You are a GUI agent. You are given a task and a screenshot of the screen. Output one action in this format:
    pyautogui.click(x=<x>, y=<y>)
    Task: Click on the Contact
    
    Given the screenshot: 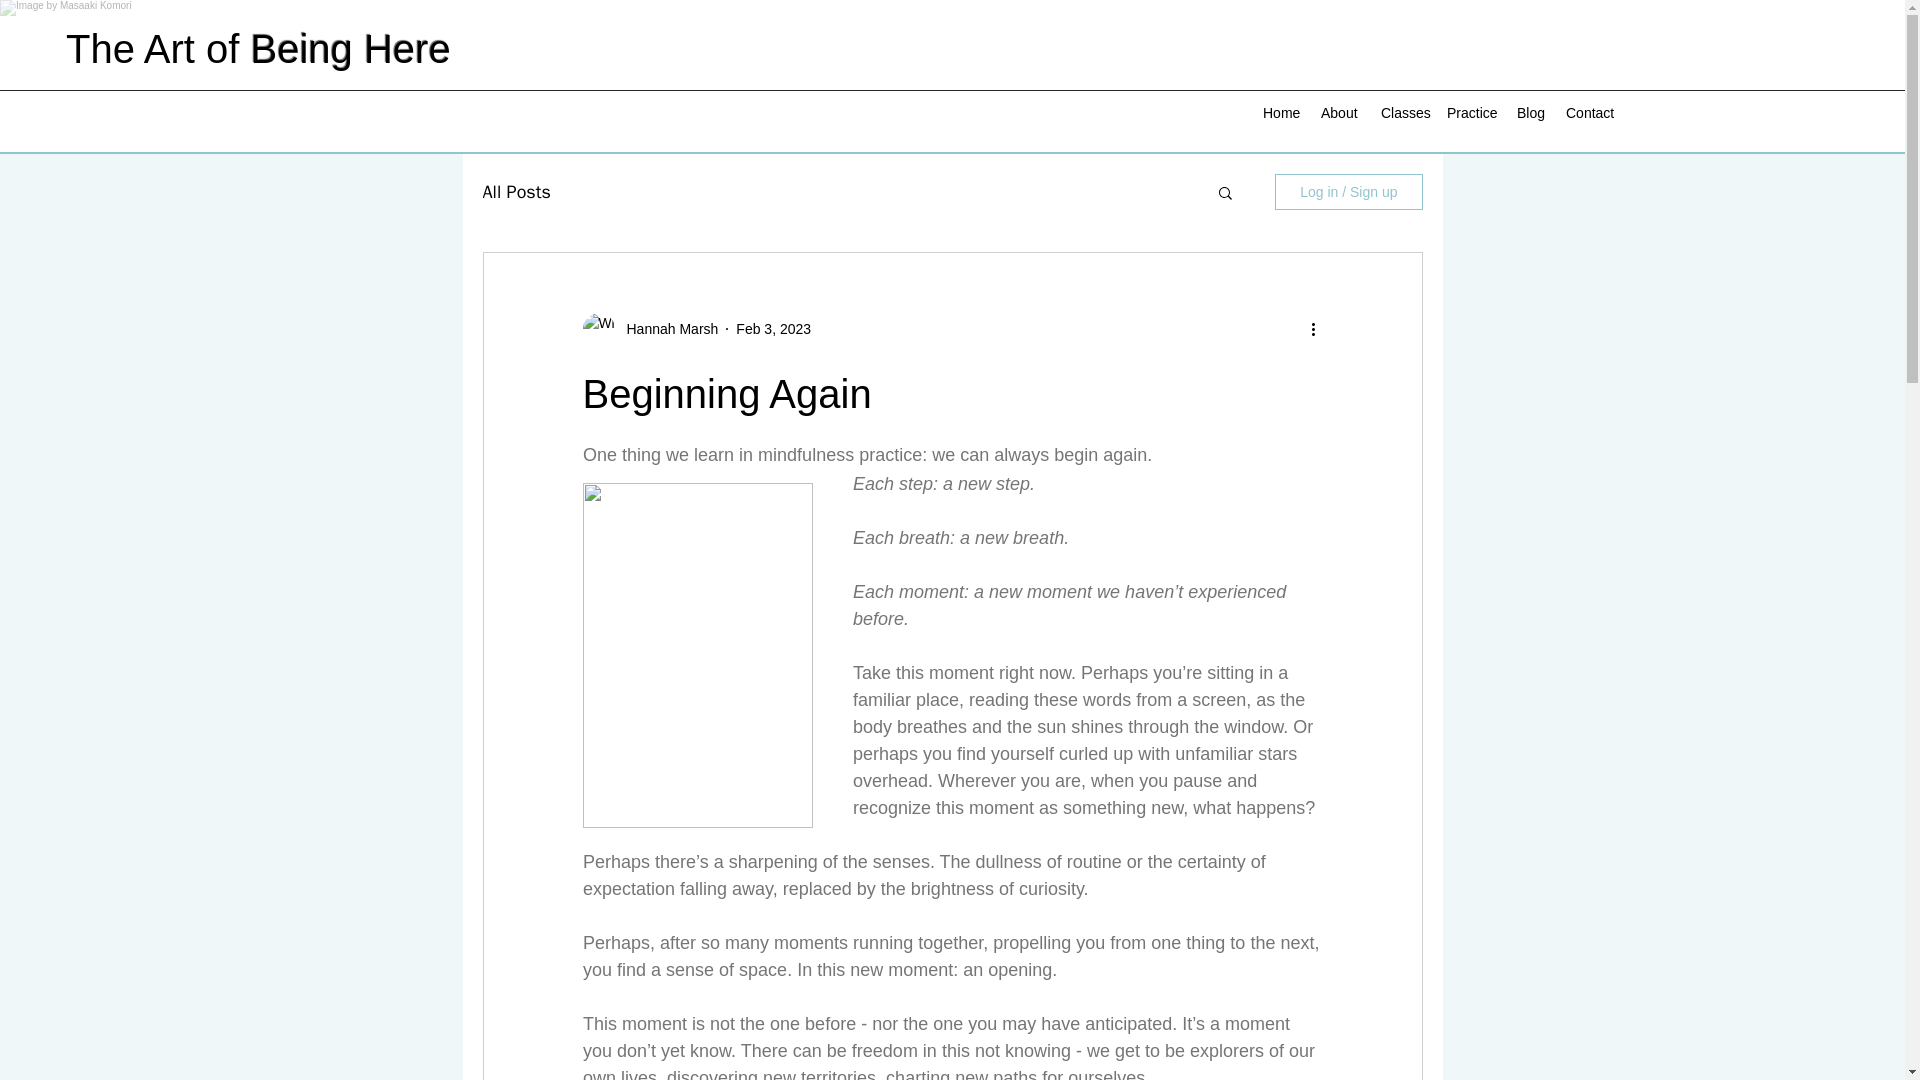 What is the action you would take?
    pyautogui.click(x=1590, y=113)
    